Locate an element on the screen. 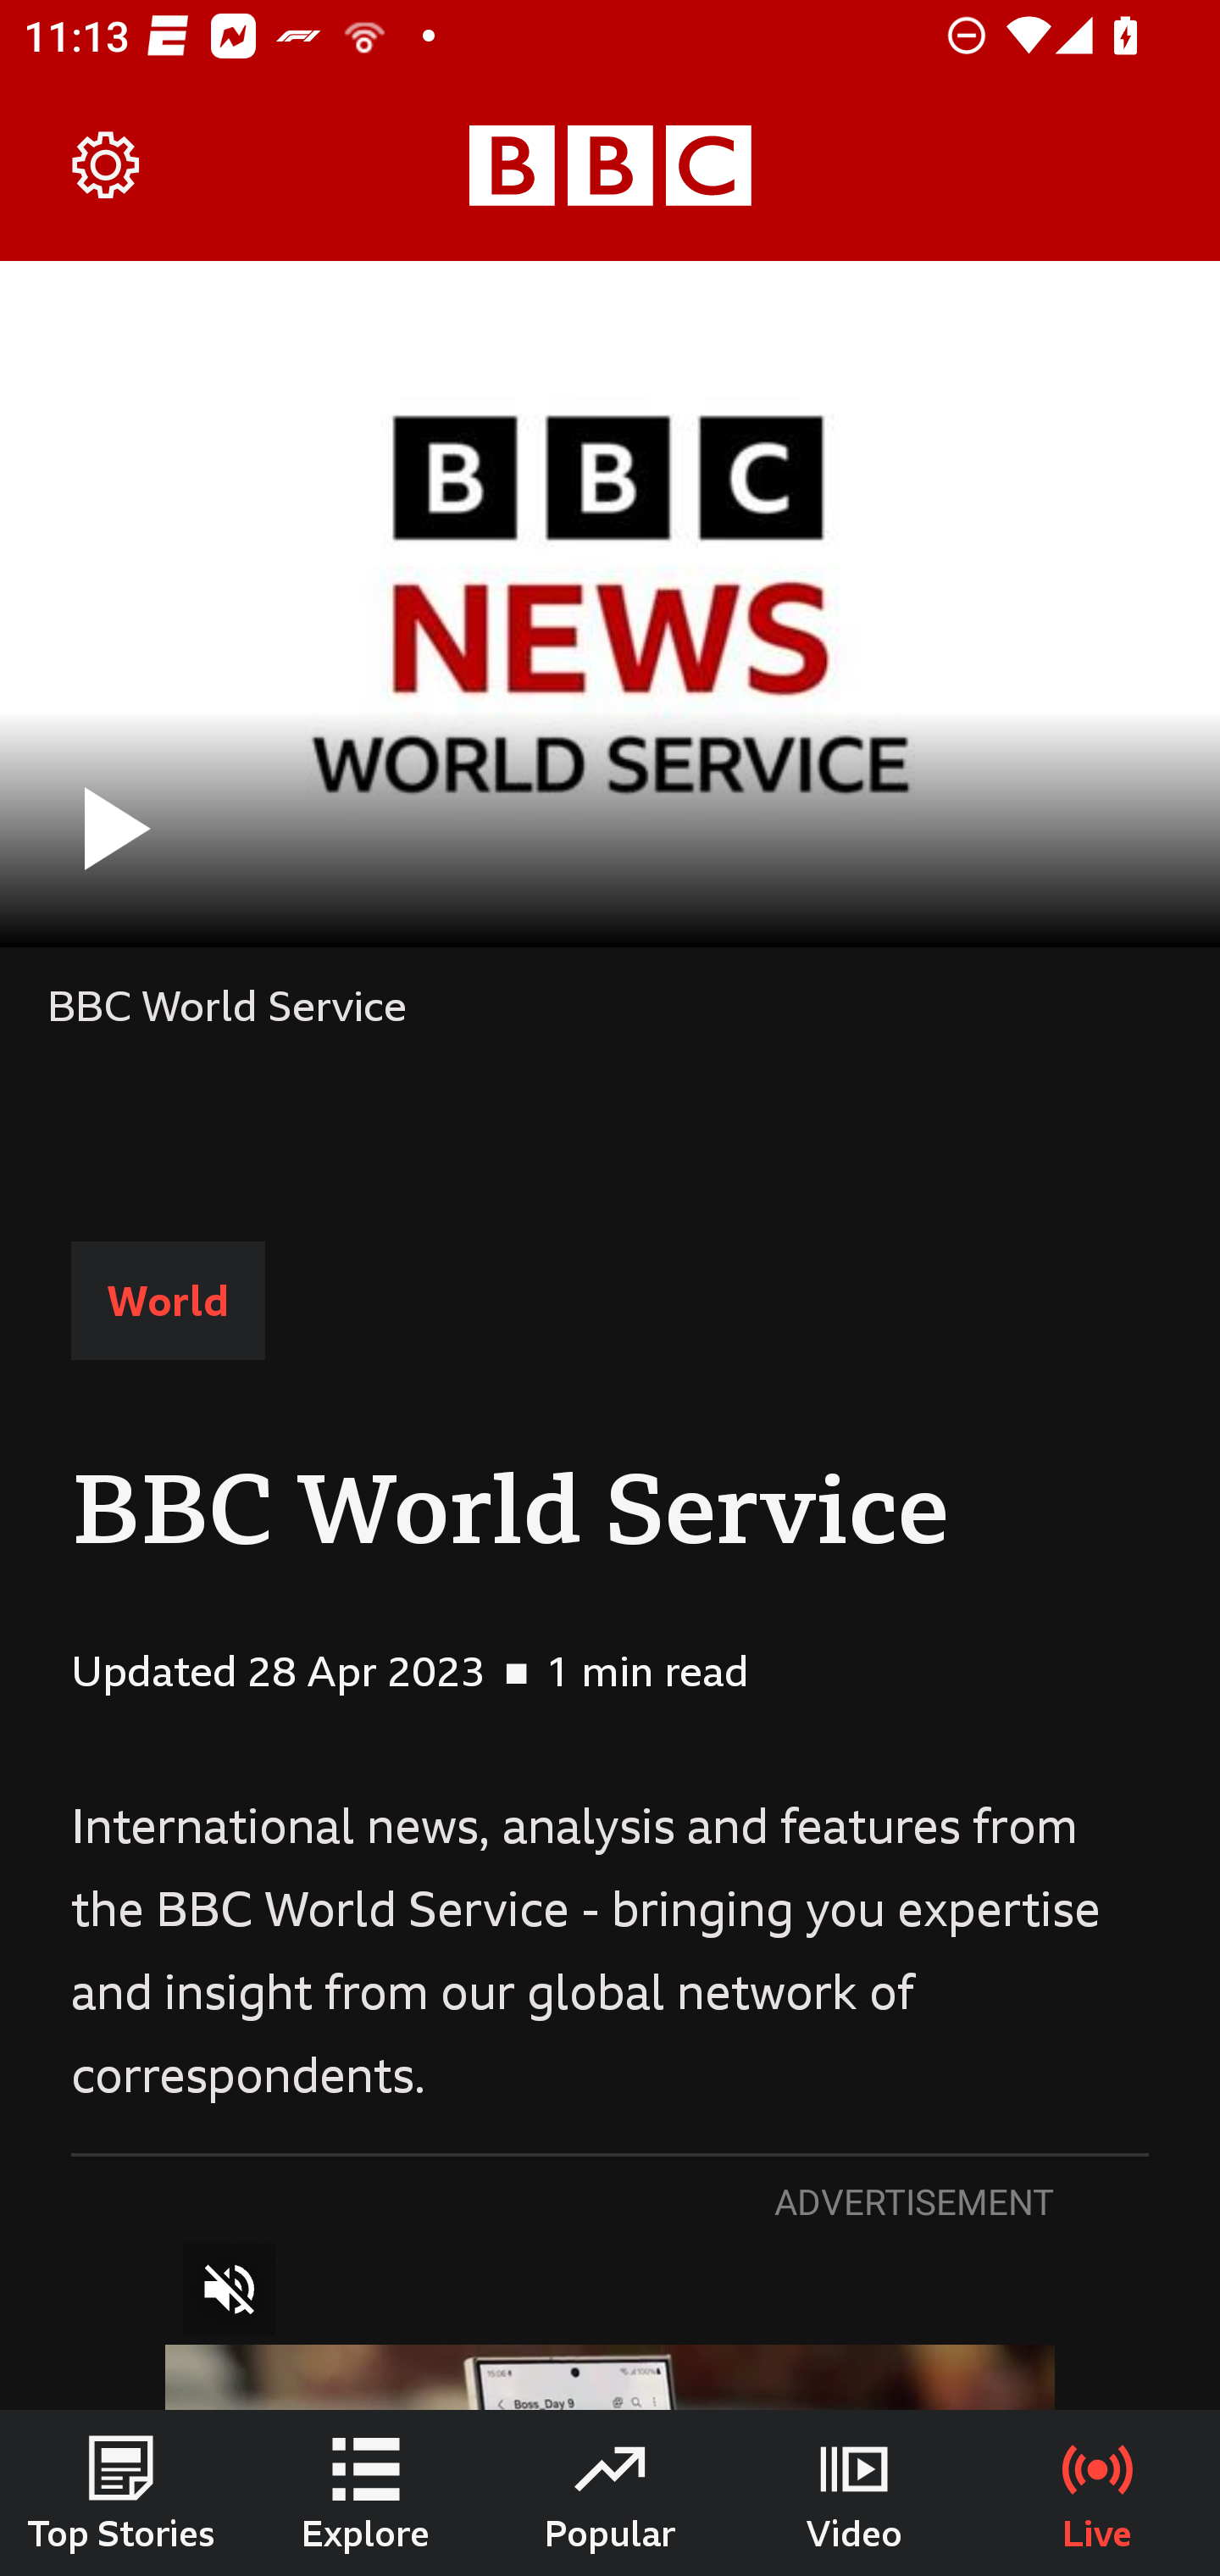 This screenshot has height=2576, width=1220. World is located at coordinates (168, 1301).